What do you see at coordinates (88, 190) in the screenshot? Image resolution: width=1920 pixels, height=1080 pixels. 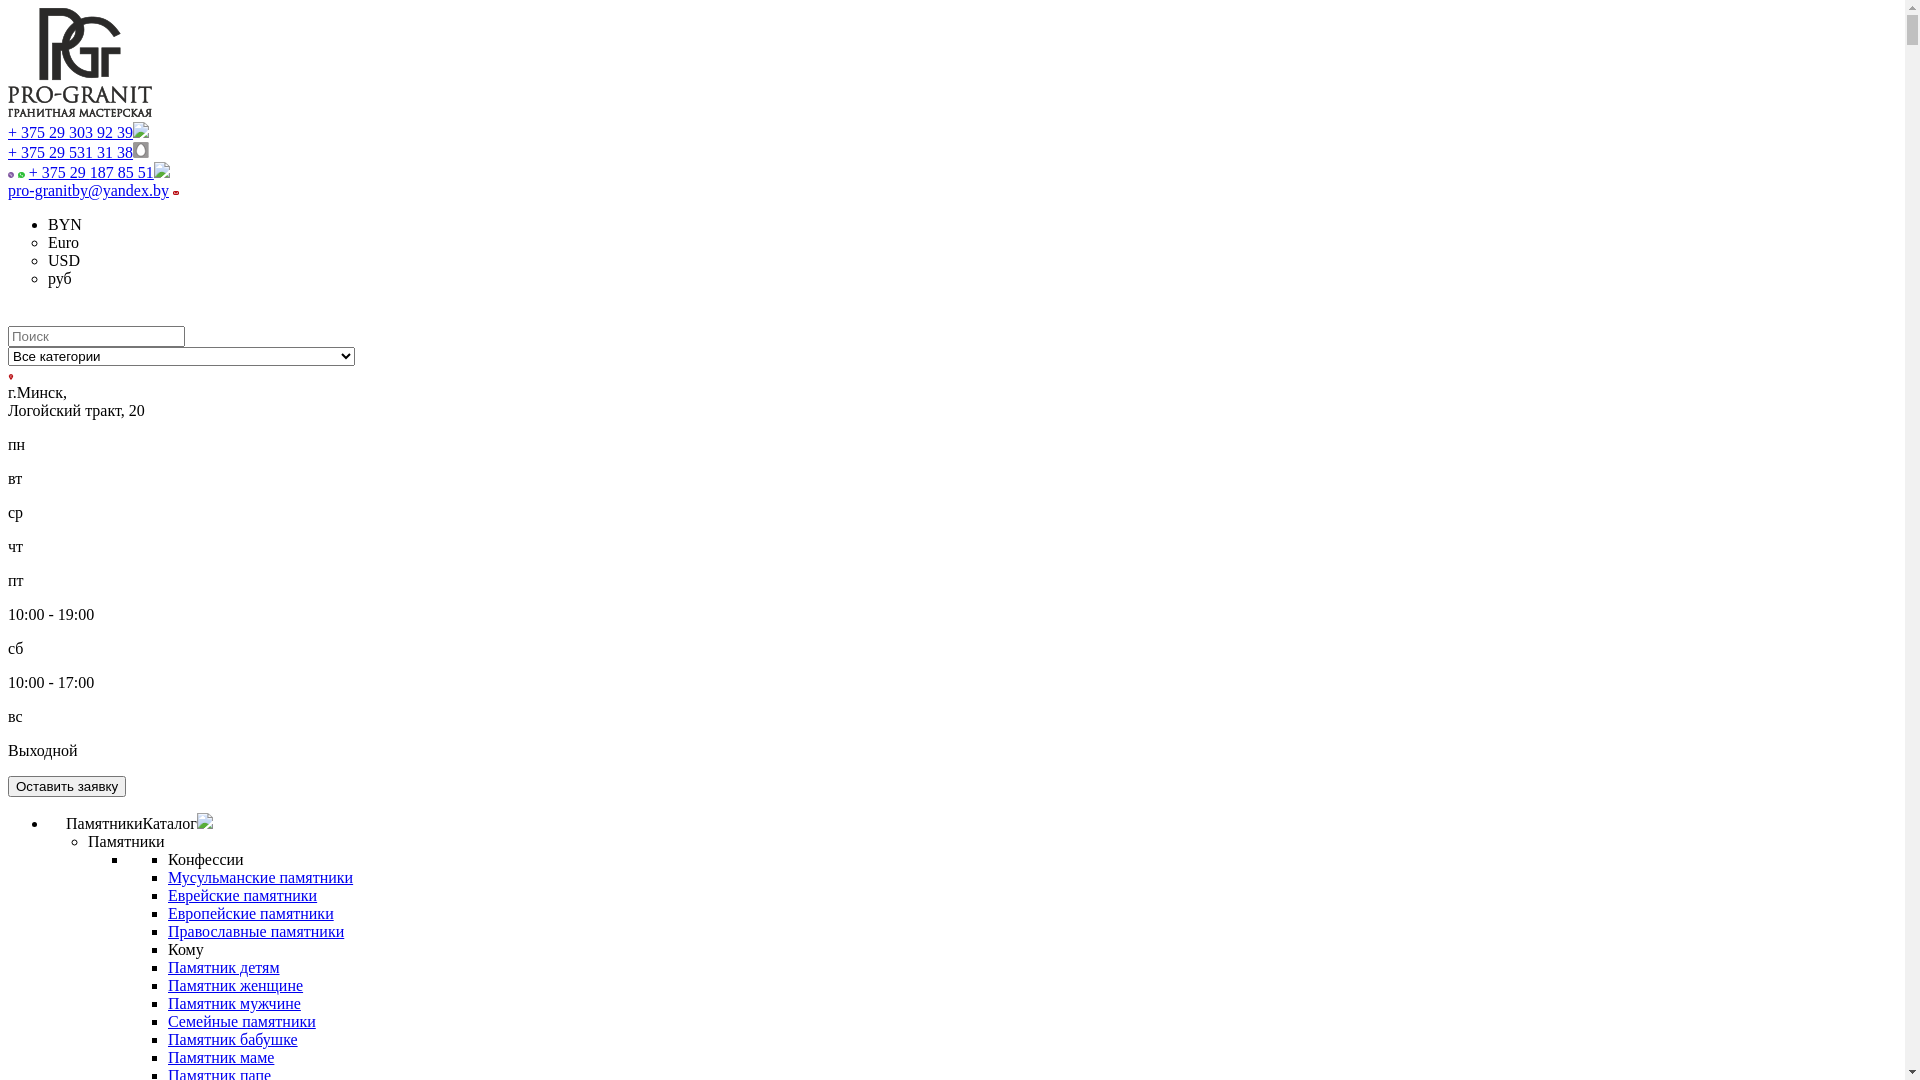 I see `pro-granitby@yandex.by` at bounding box center [88, 190].